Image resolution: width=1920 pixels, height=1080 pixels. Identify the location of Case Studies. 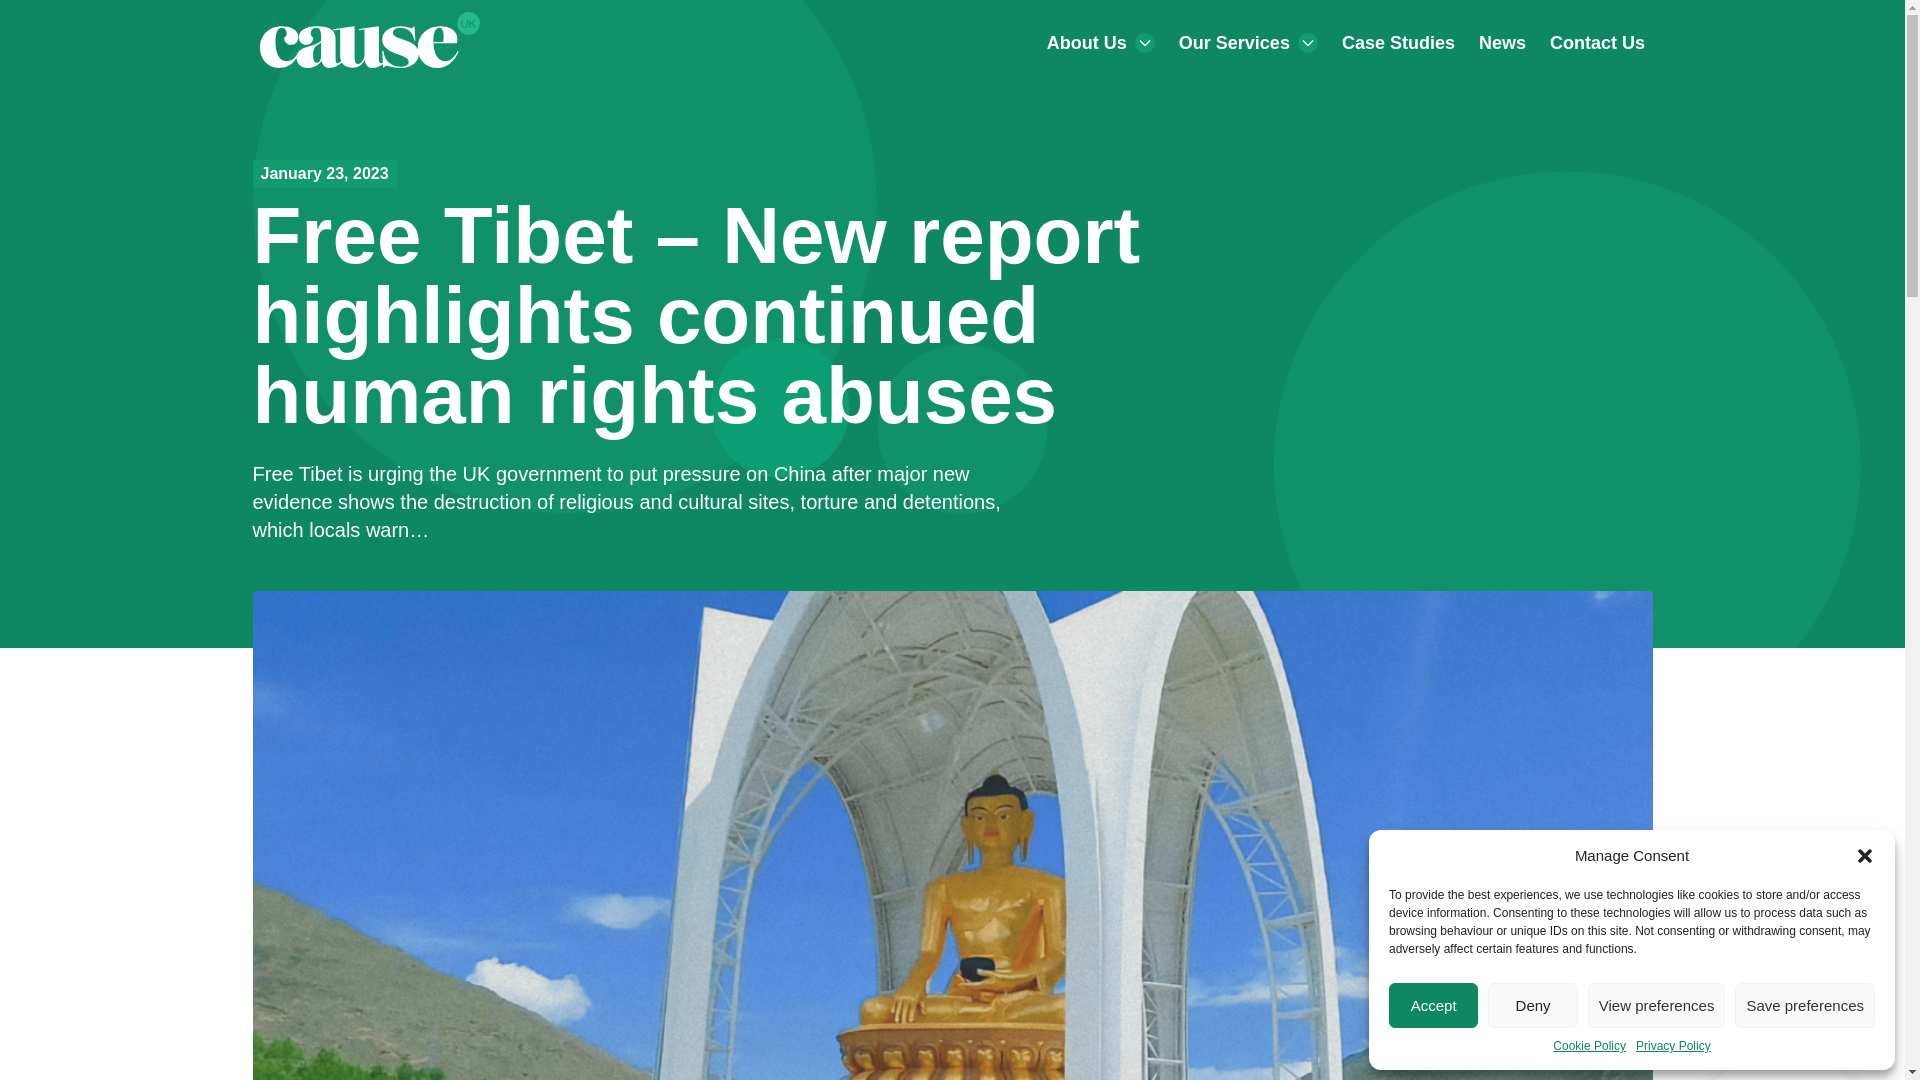
(1398, 44).